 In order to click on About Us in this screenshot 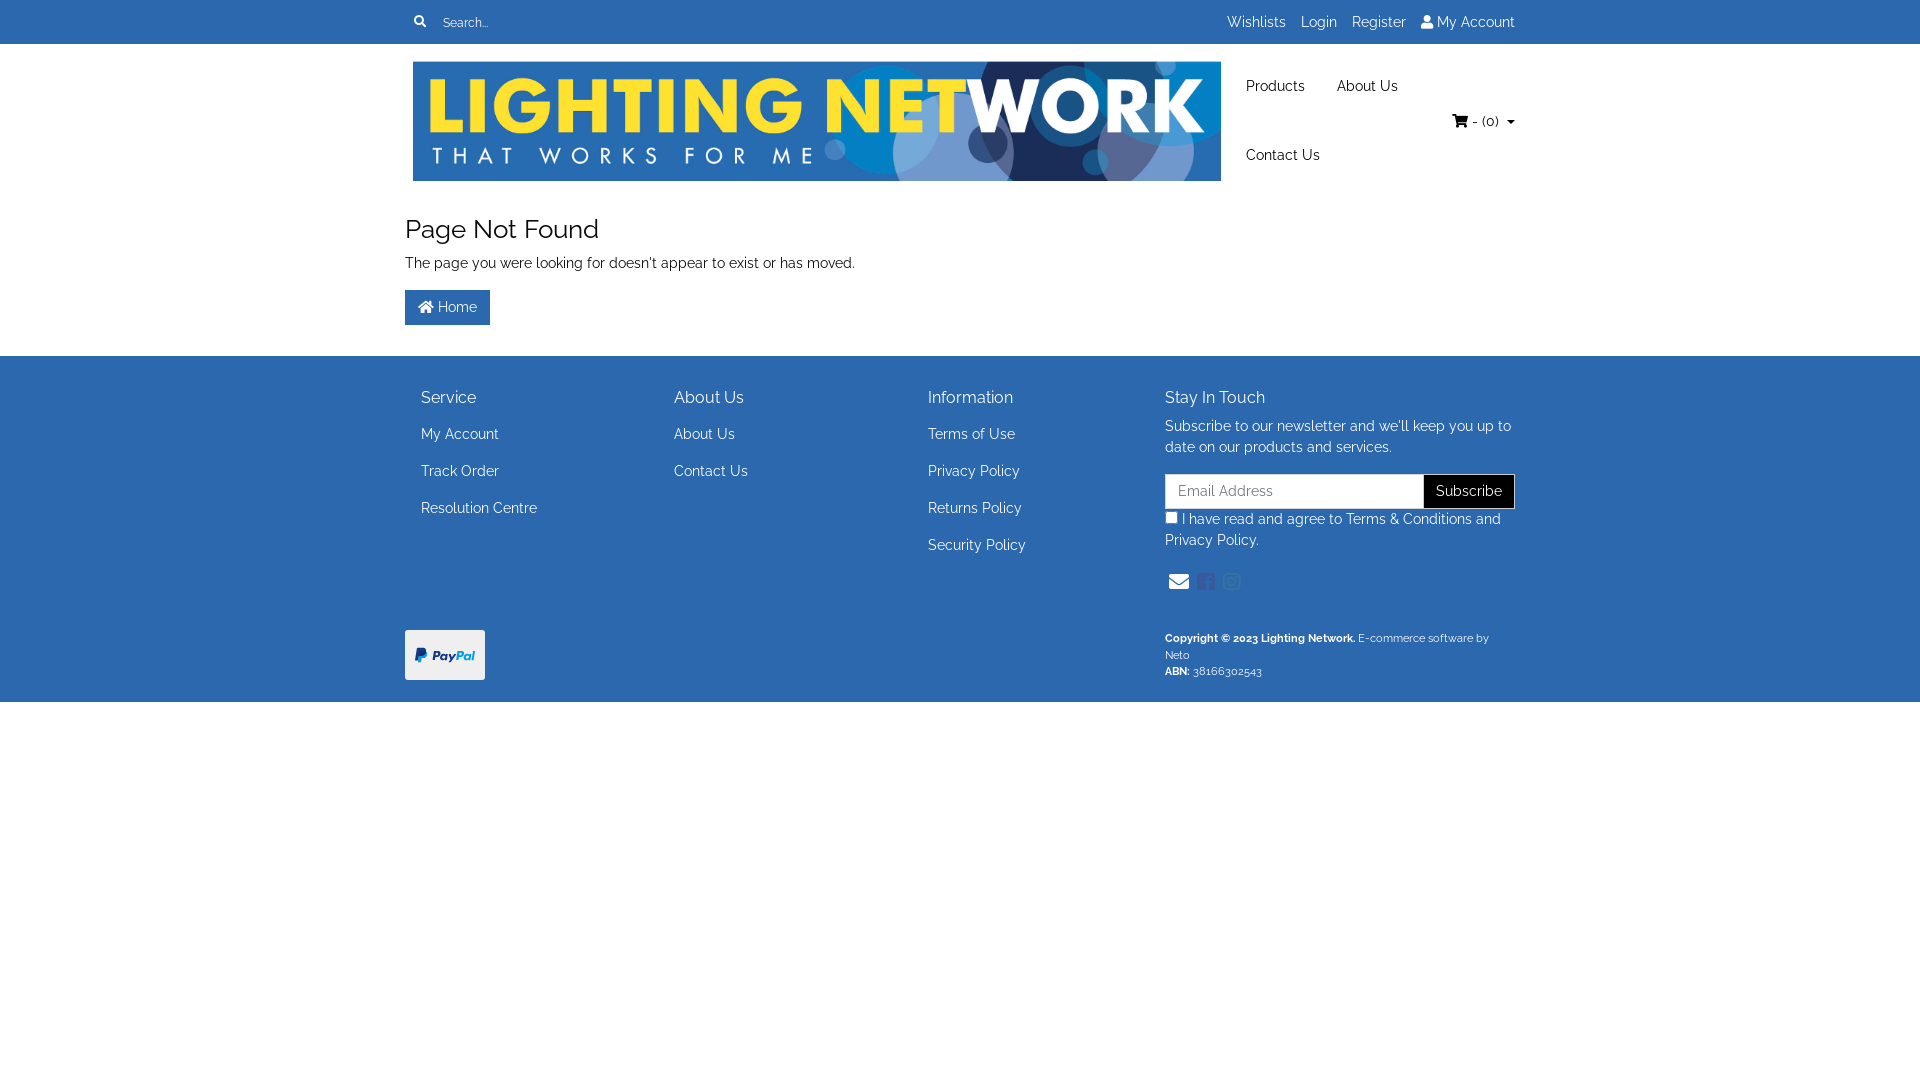, I will do `click(770, 434)`.